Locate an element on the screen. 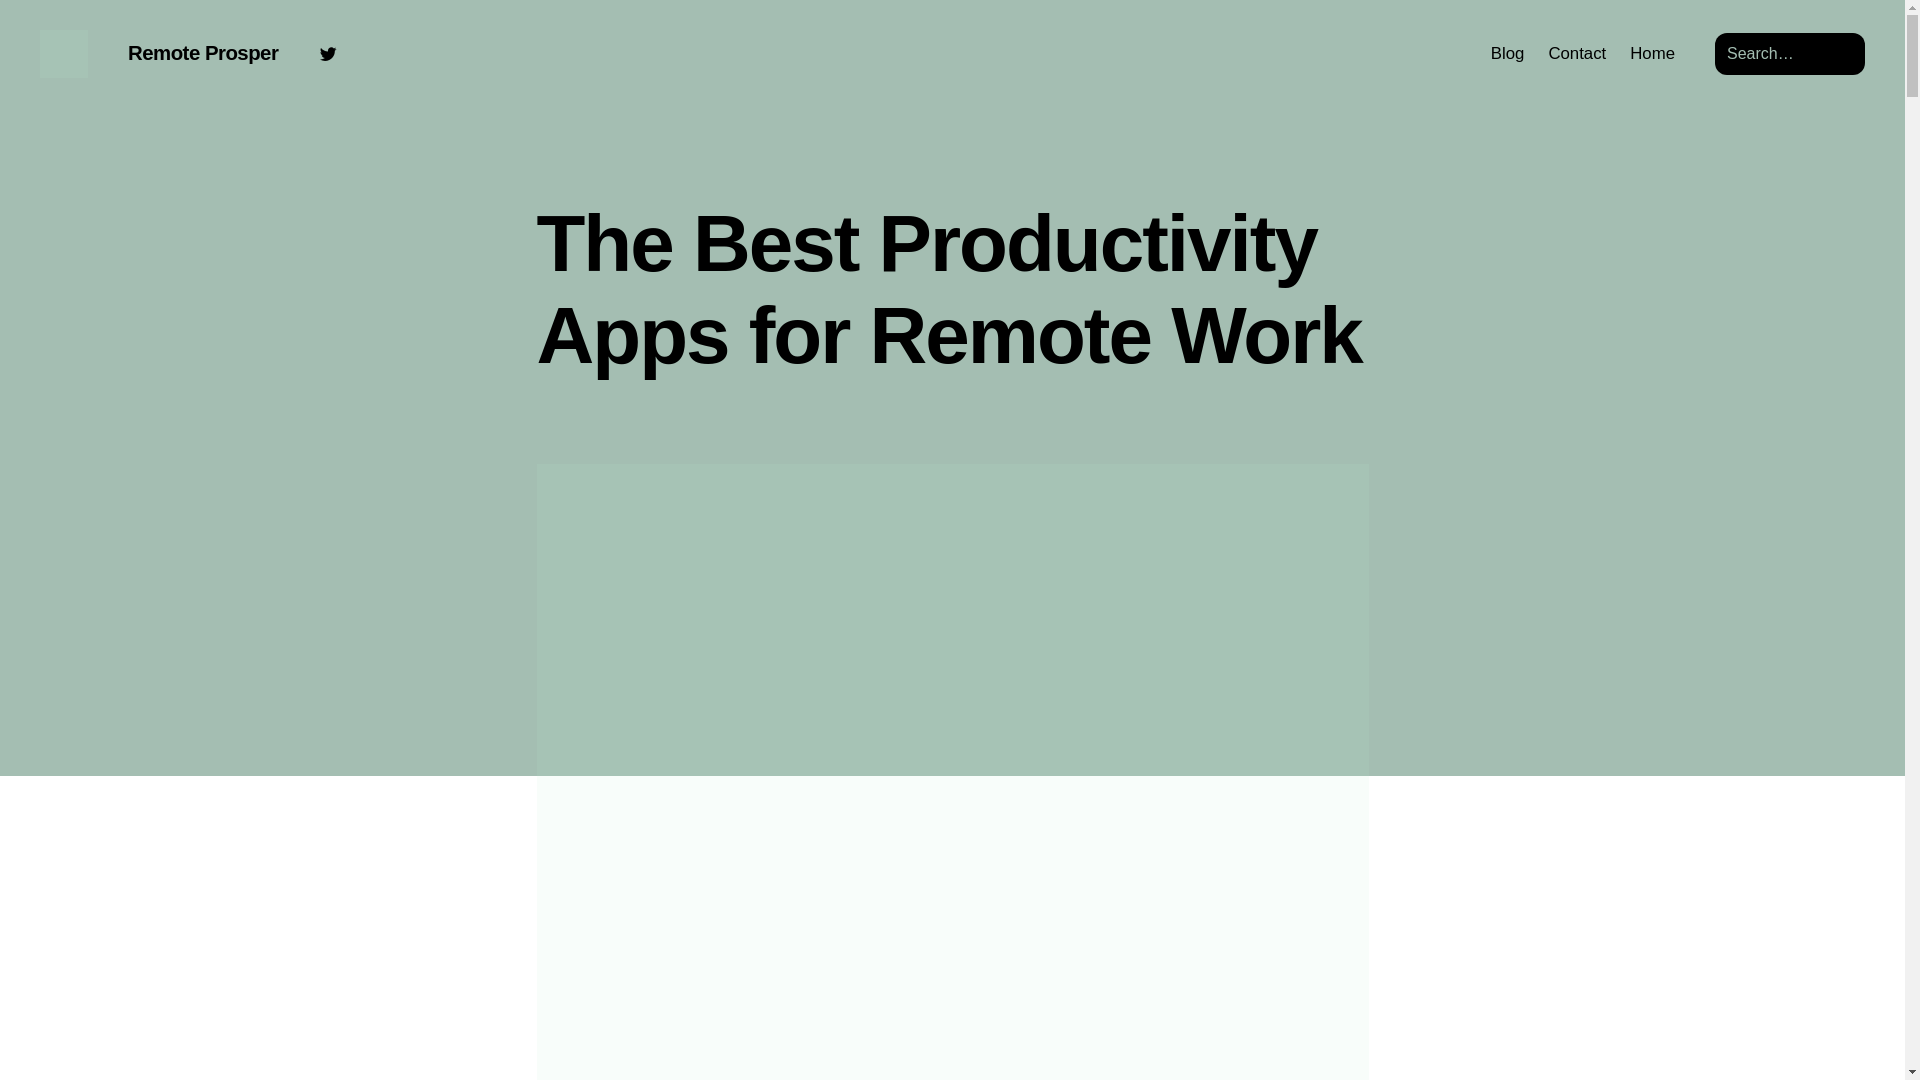 Image resolution: width=1920 pixels, height=1080 pixels. Contact is located at coordinates (1576, 54).